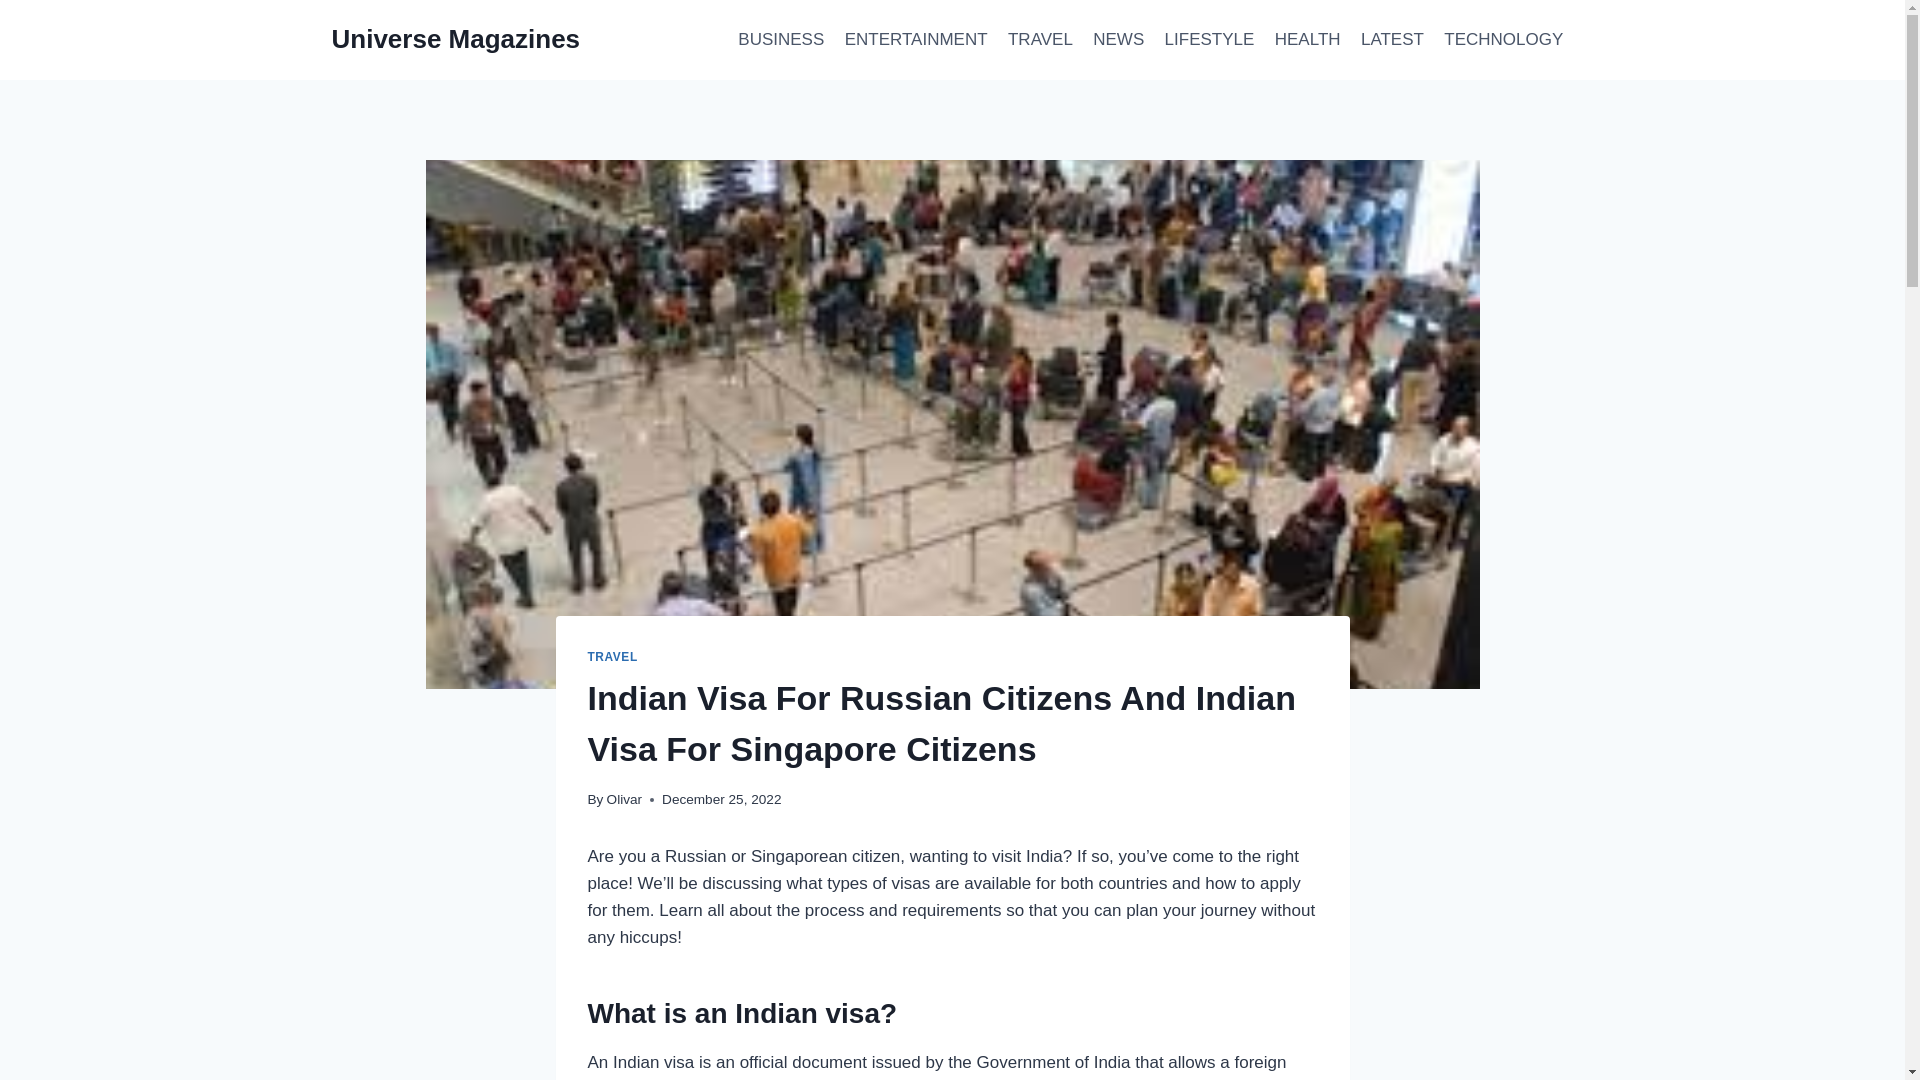 The height and width of the screenshot is (1080, 1920). I want to click on Universe Magazines, so click(456, 39).